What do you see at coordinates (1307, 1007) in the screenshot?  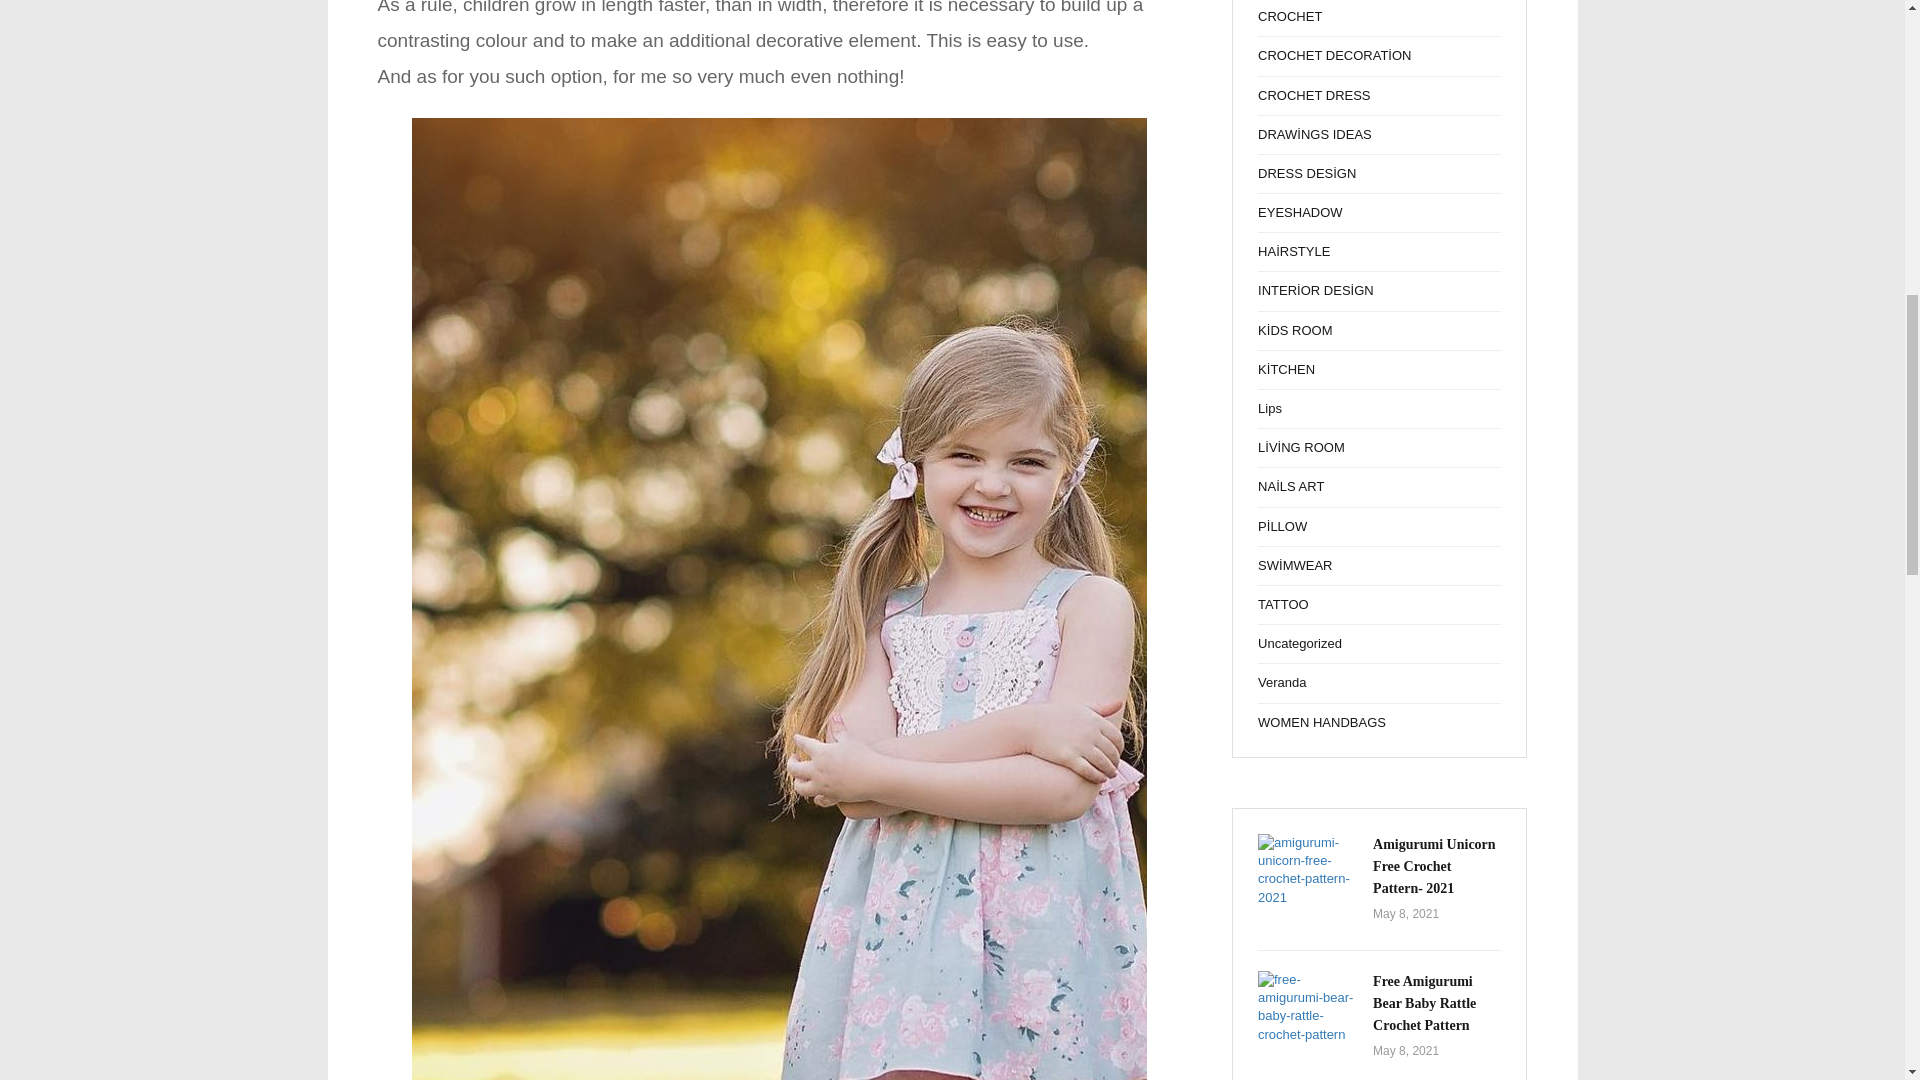 I see `Free Amigurumi Bear Baby Rattle Crochet Pattern` at bounding box center [1307, 1007].